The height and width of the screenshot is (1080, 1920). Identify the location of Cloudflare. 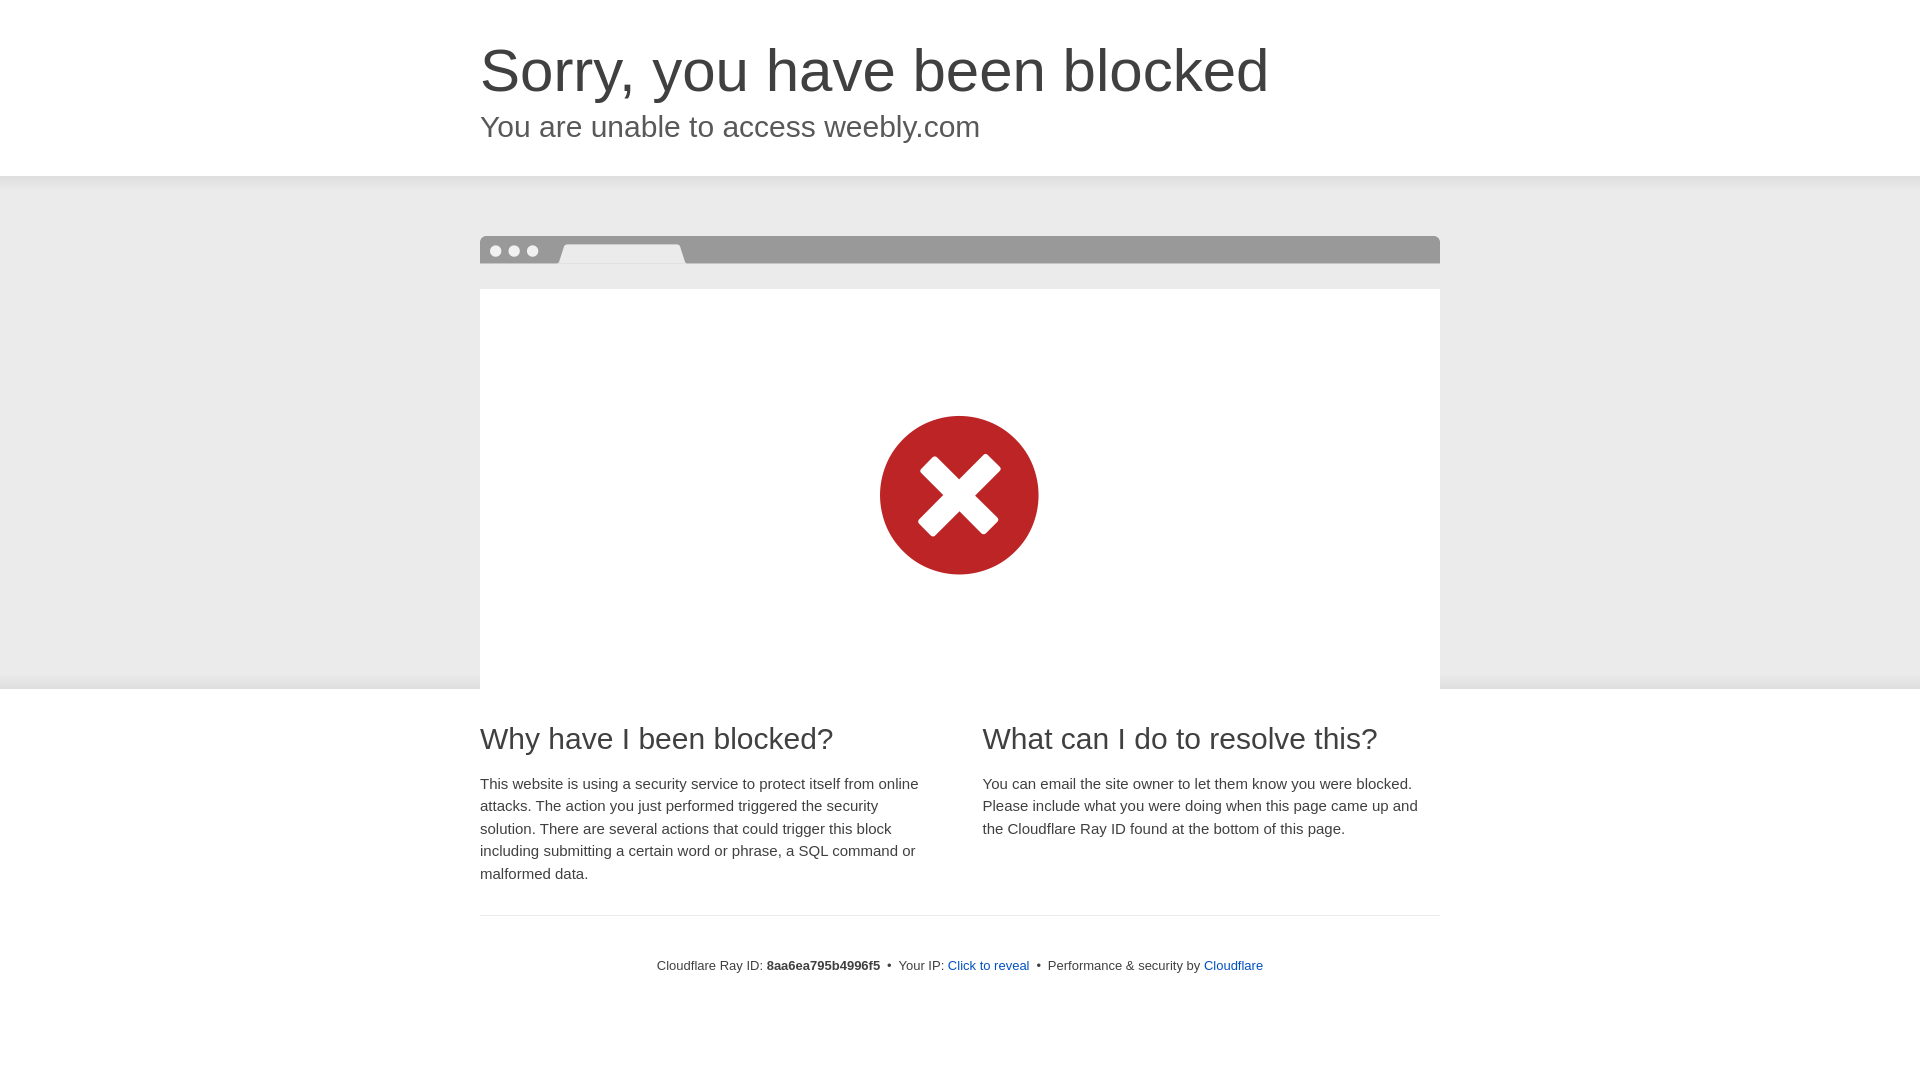
(1233, 965).